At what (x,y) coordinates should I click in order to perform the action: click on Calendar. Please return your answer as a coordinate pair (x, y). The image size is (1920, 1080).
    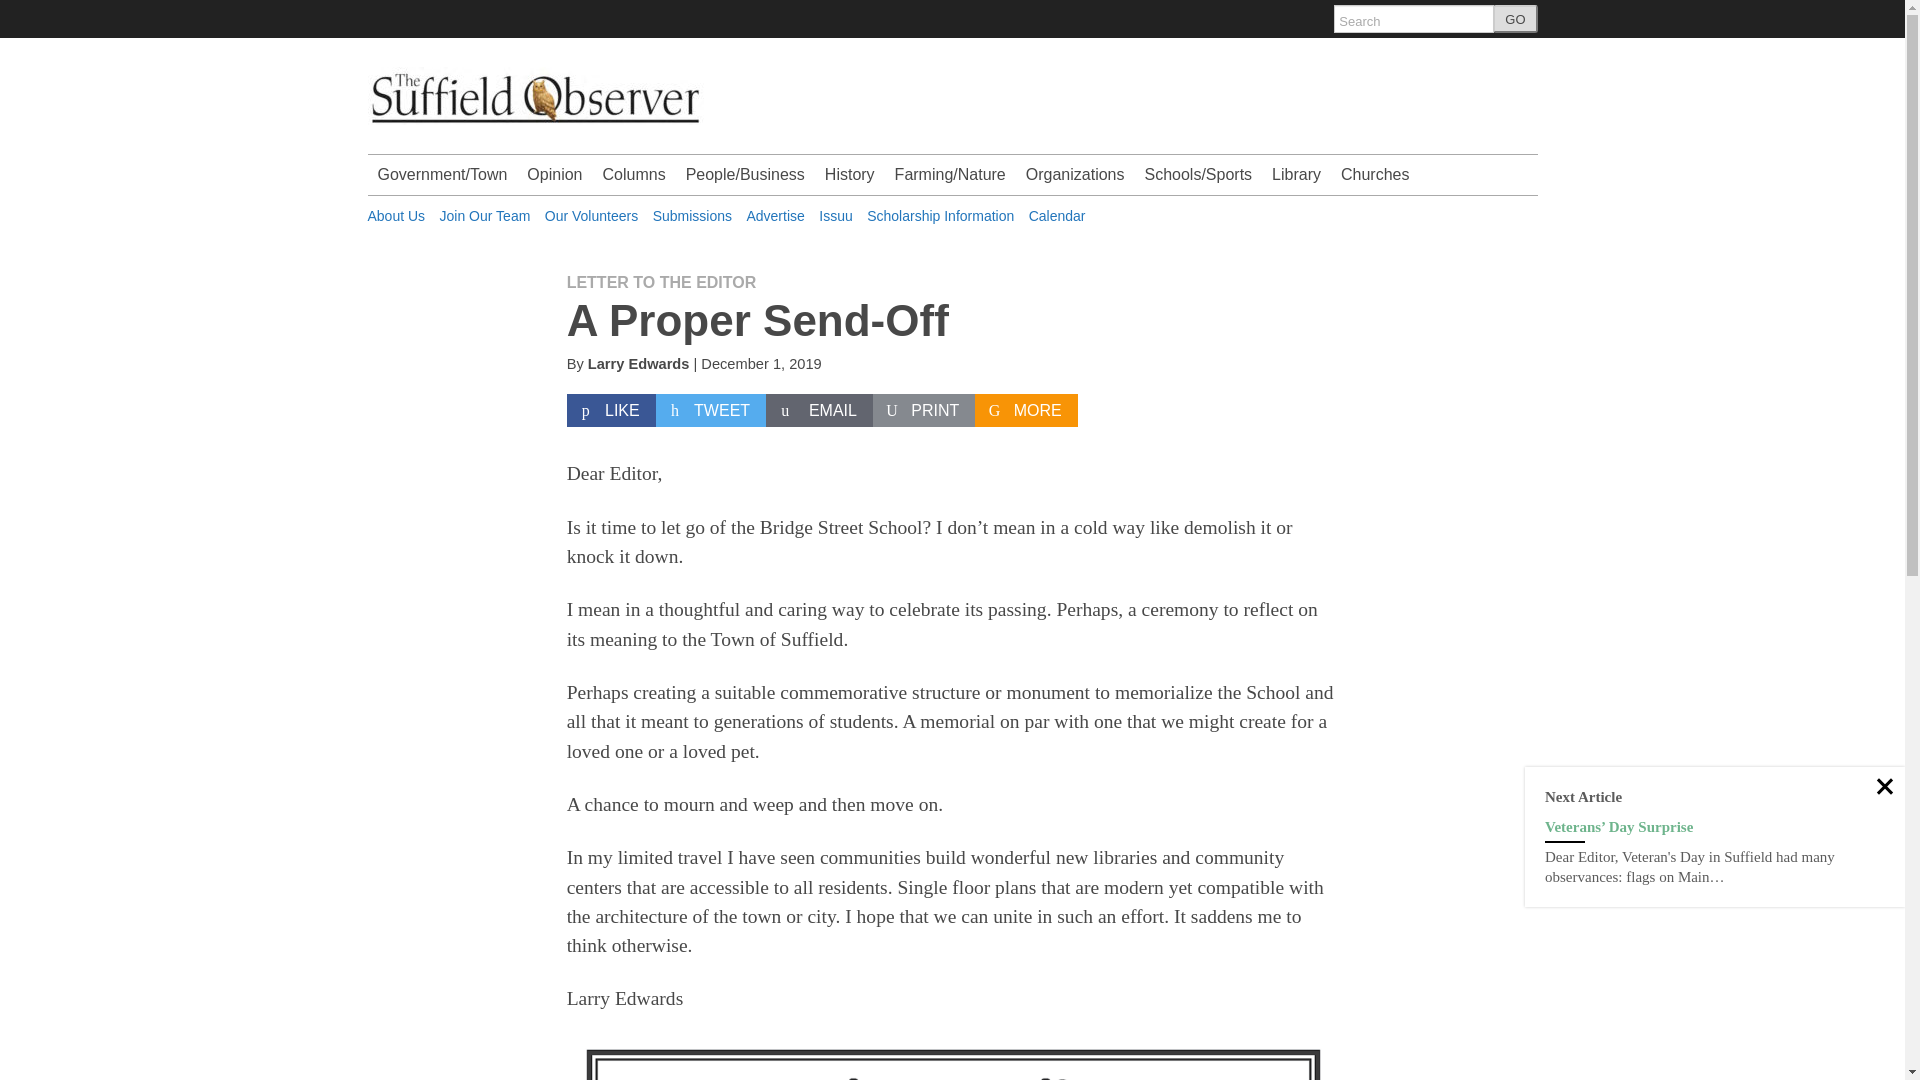
    Looking at the image, I should click on (1058, 216).